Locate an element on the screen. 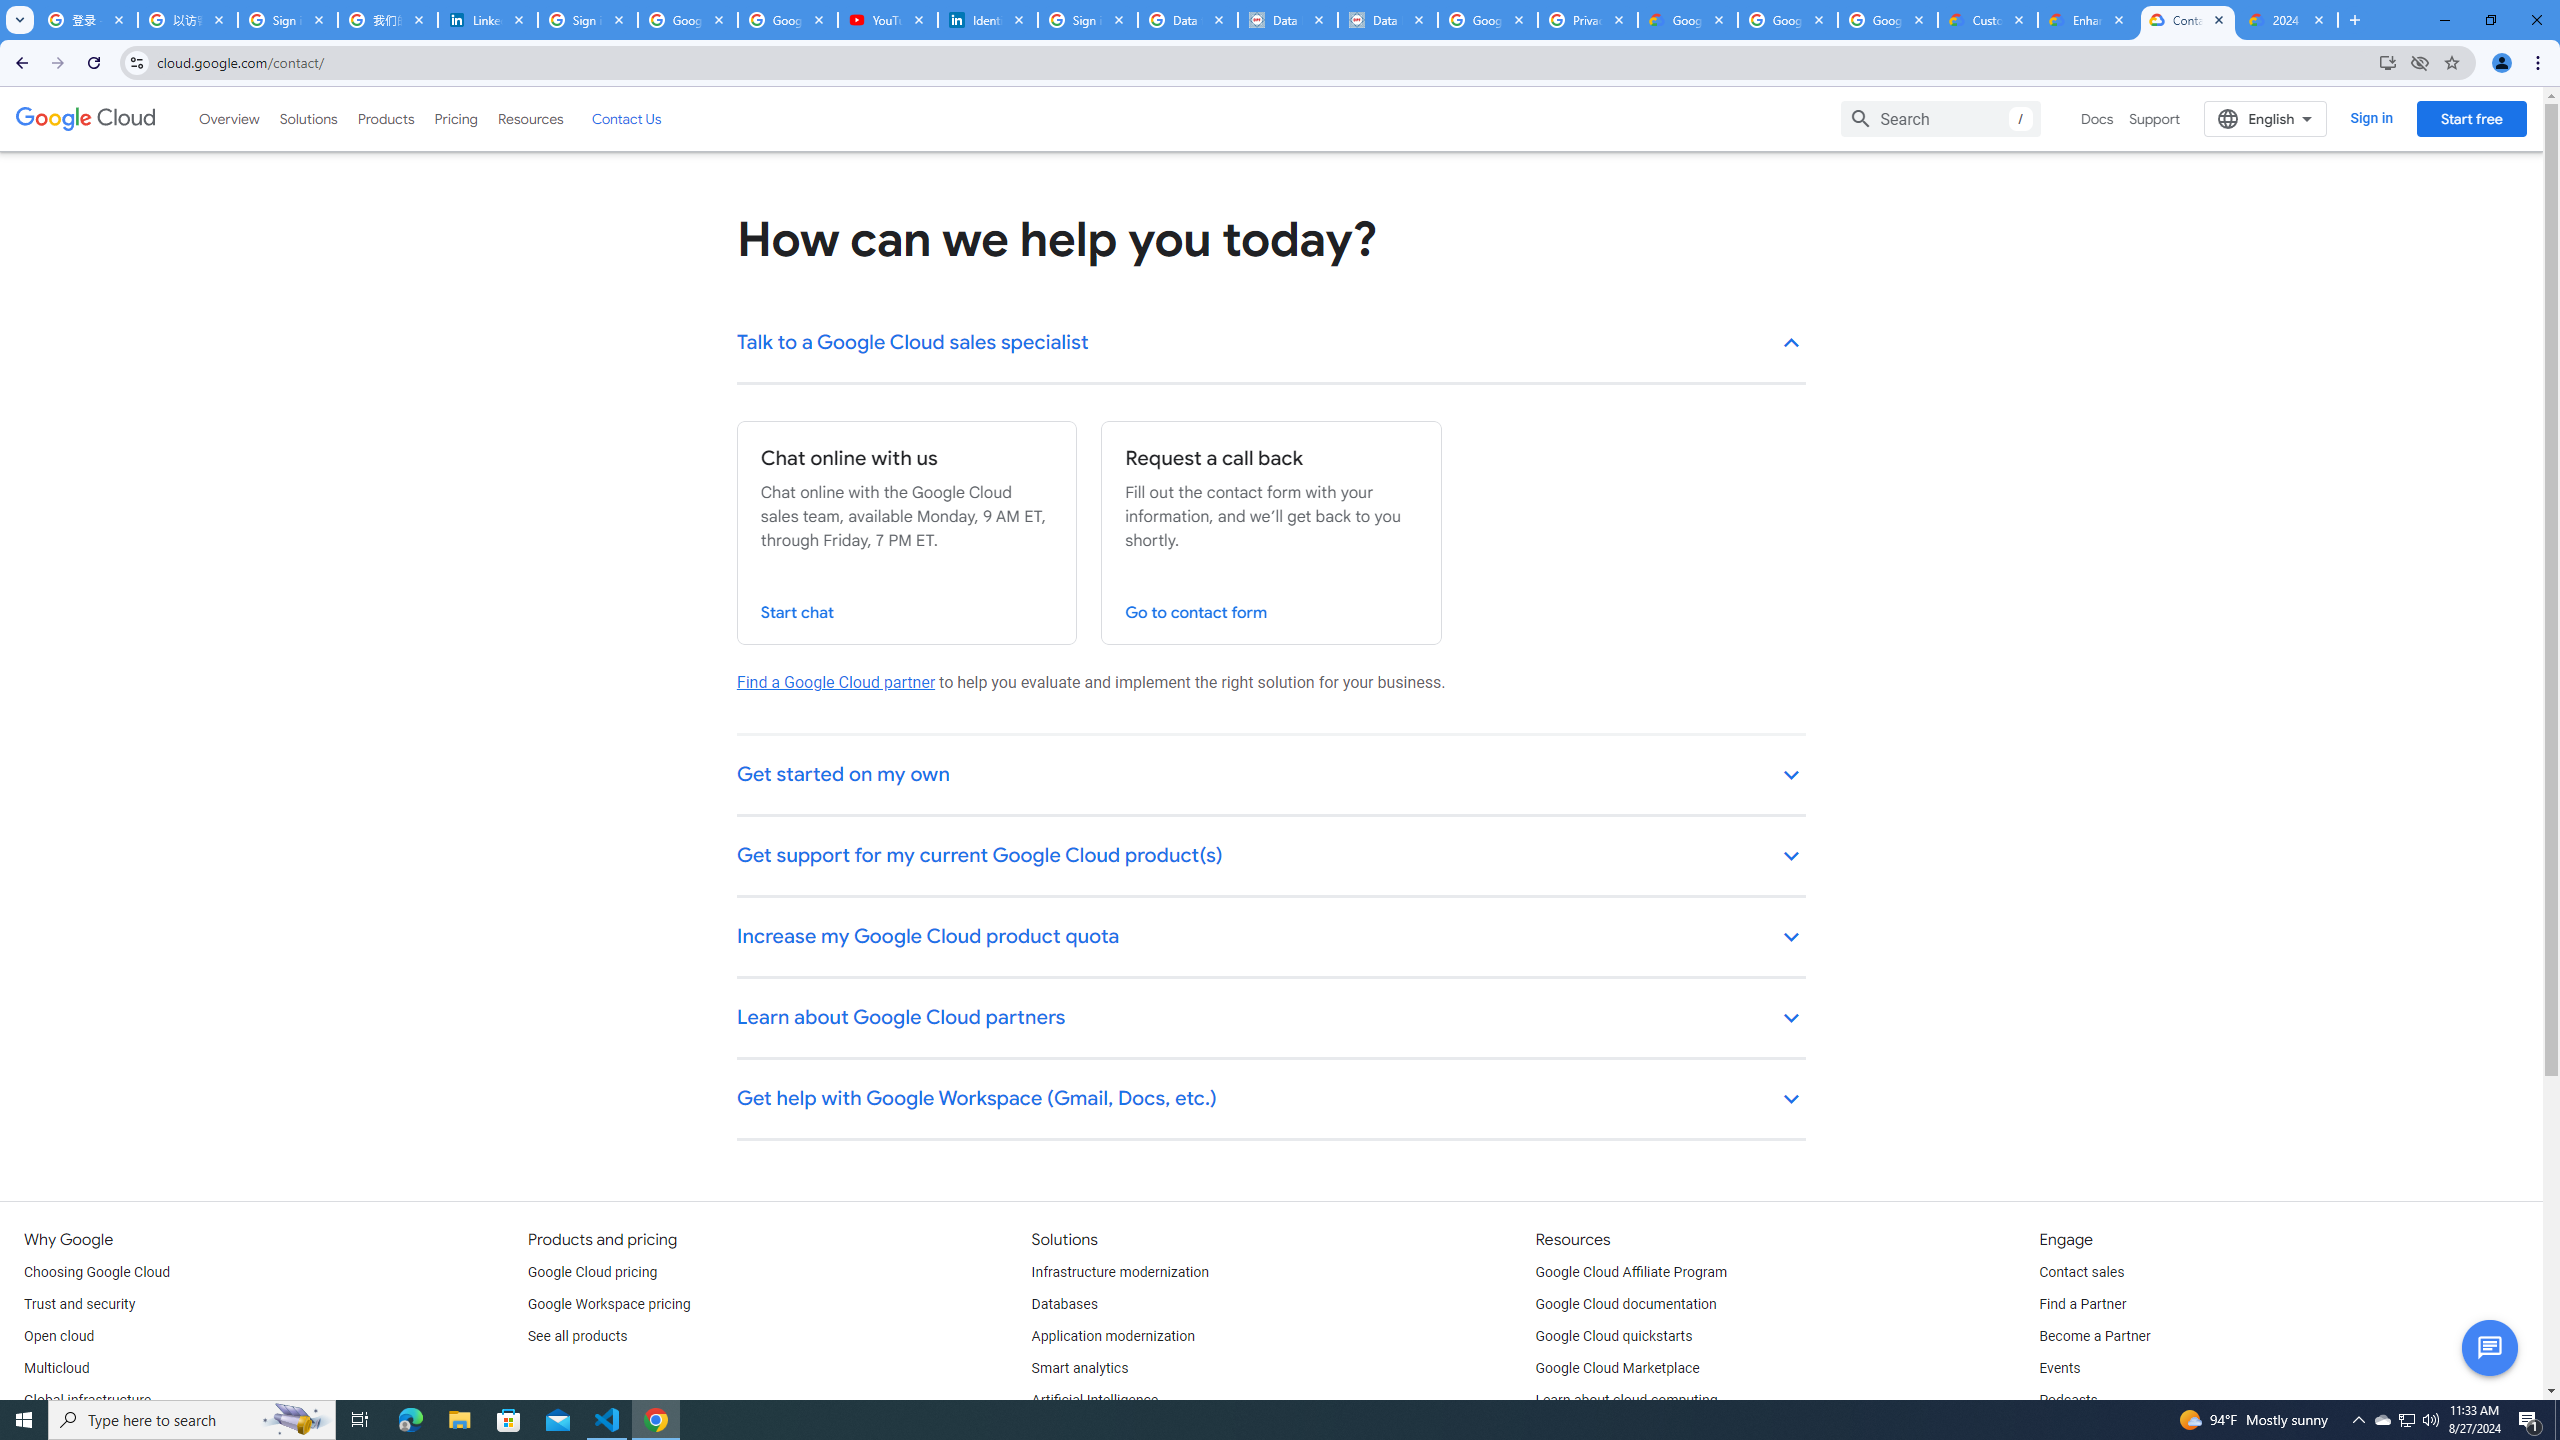 This screenshot has height=1440, width=2560. Talk to a Google Cloud sales specialist keyboard_arrow_up is located at coordinates (1272, 344).